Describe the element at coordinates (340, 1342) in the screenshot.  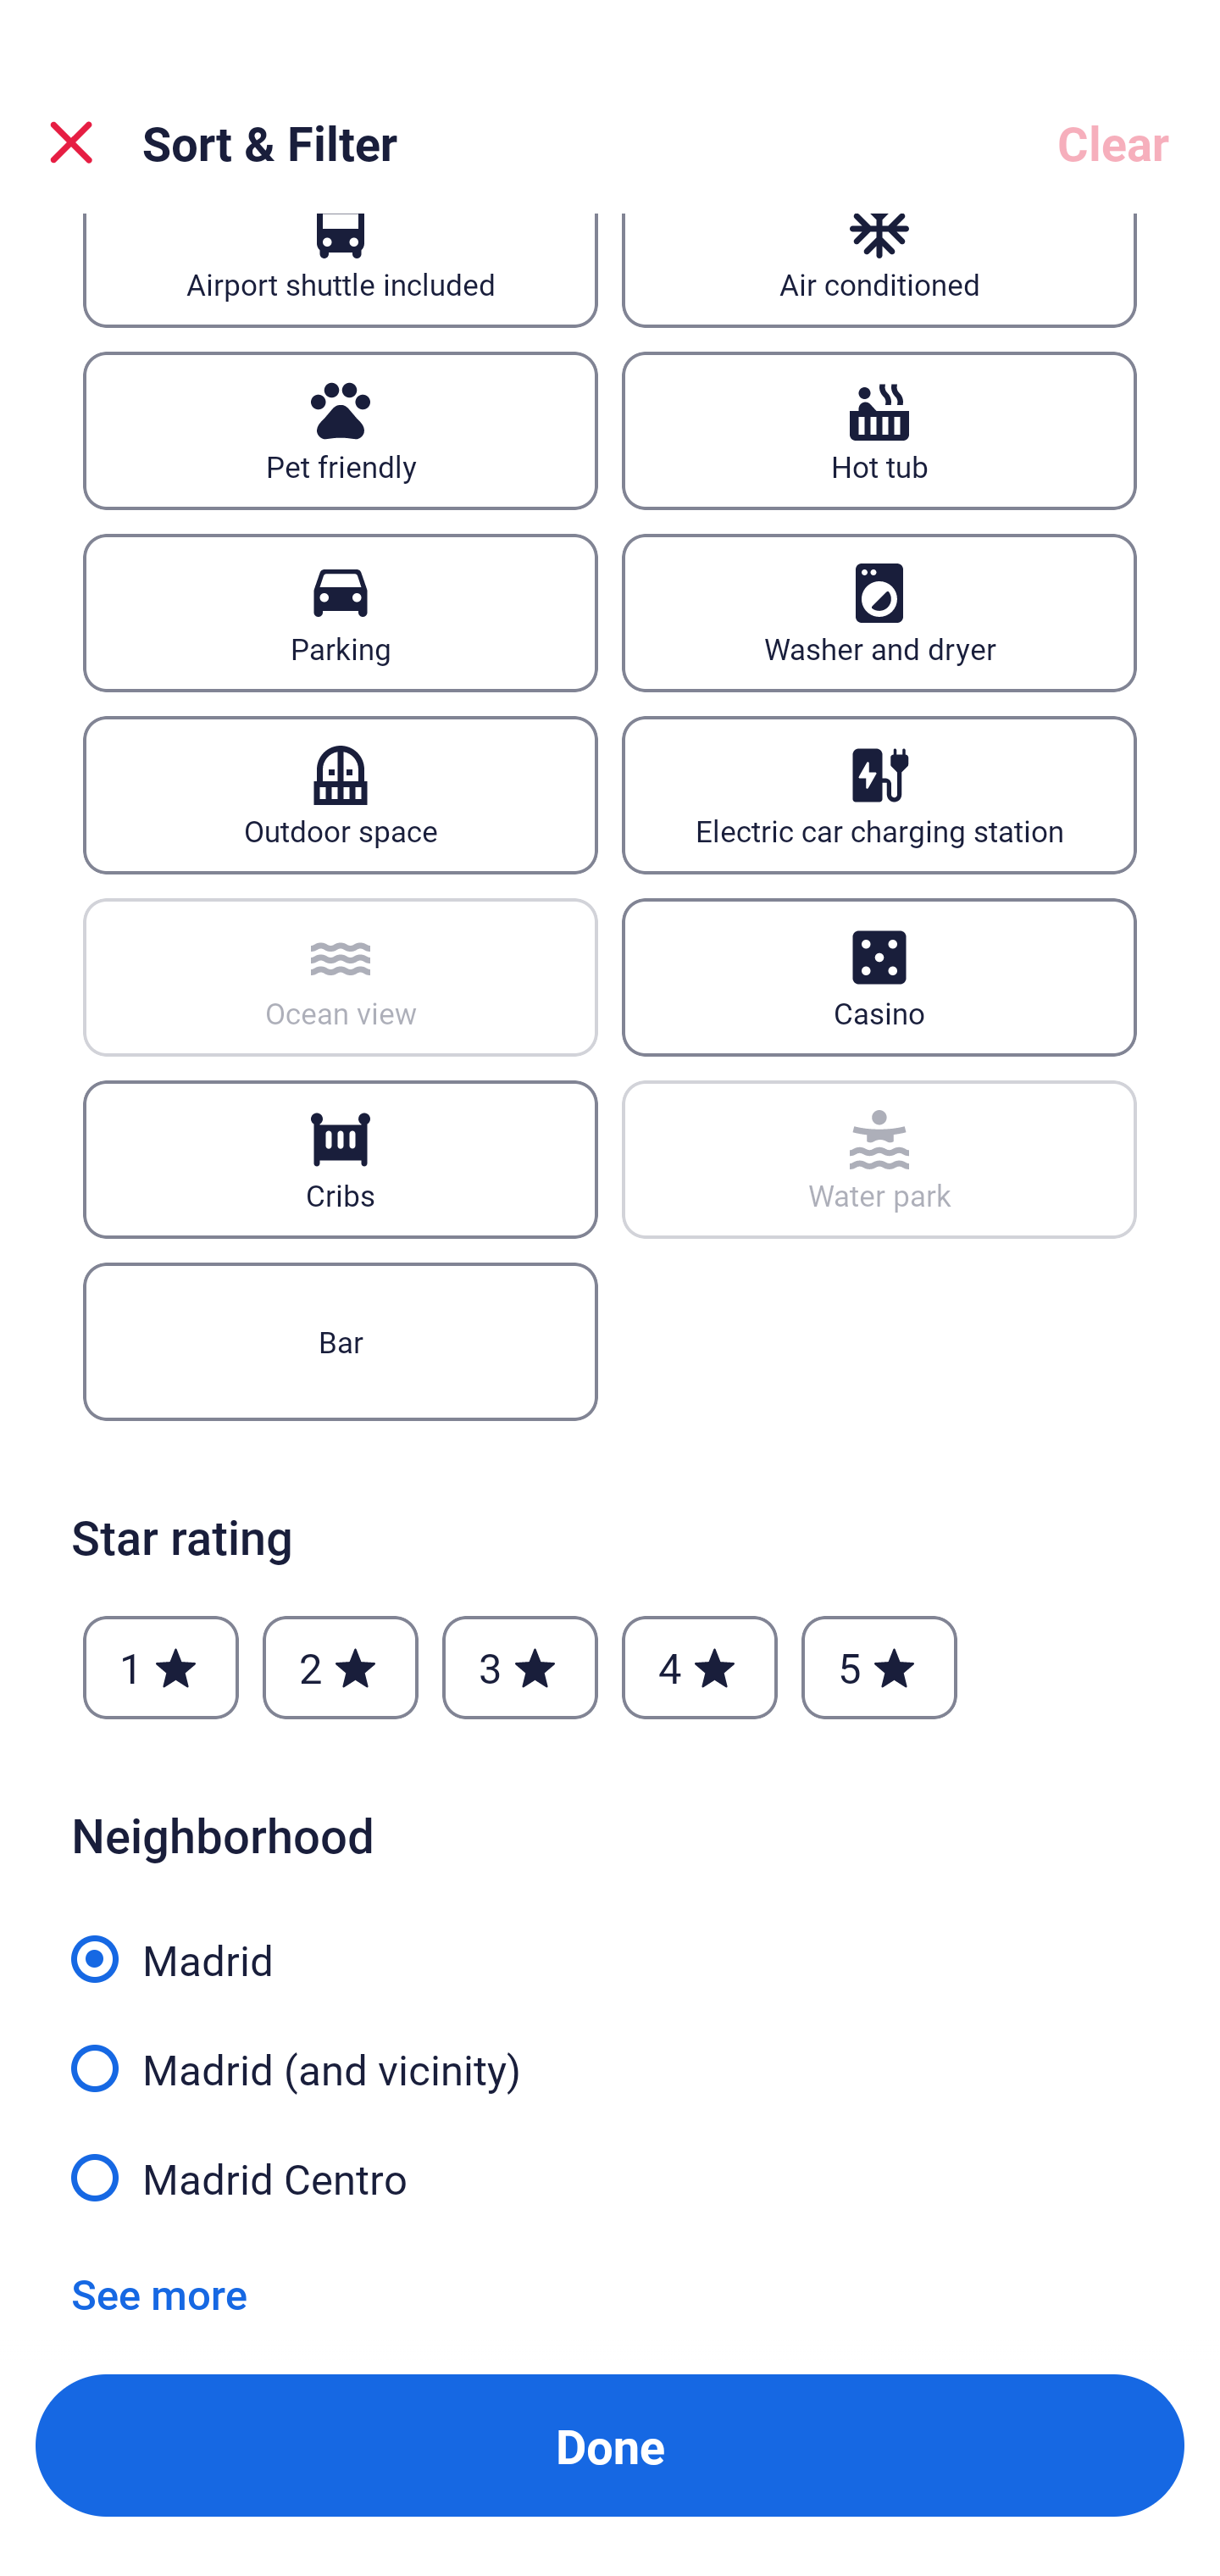
I see `Bar` at that location.